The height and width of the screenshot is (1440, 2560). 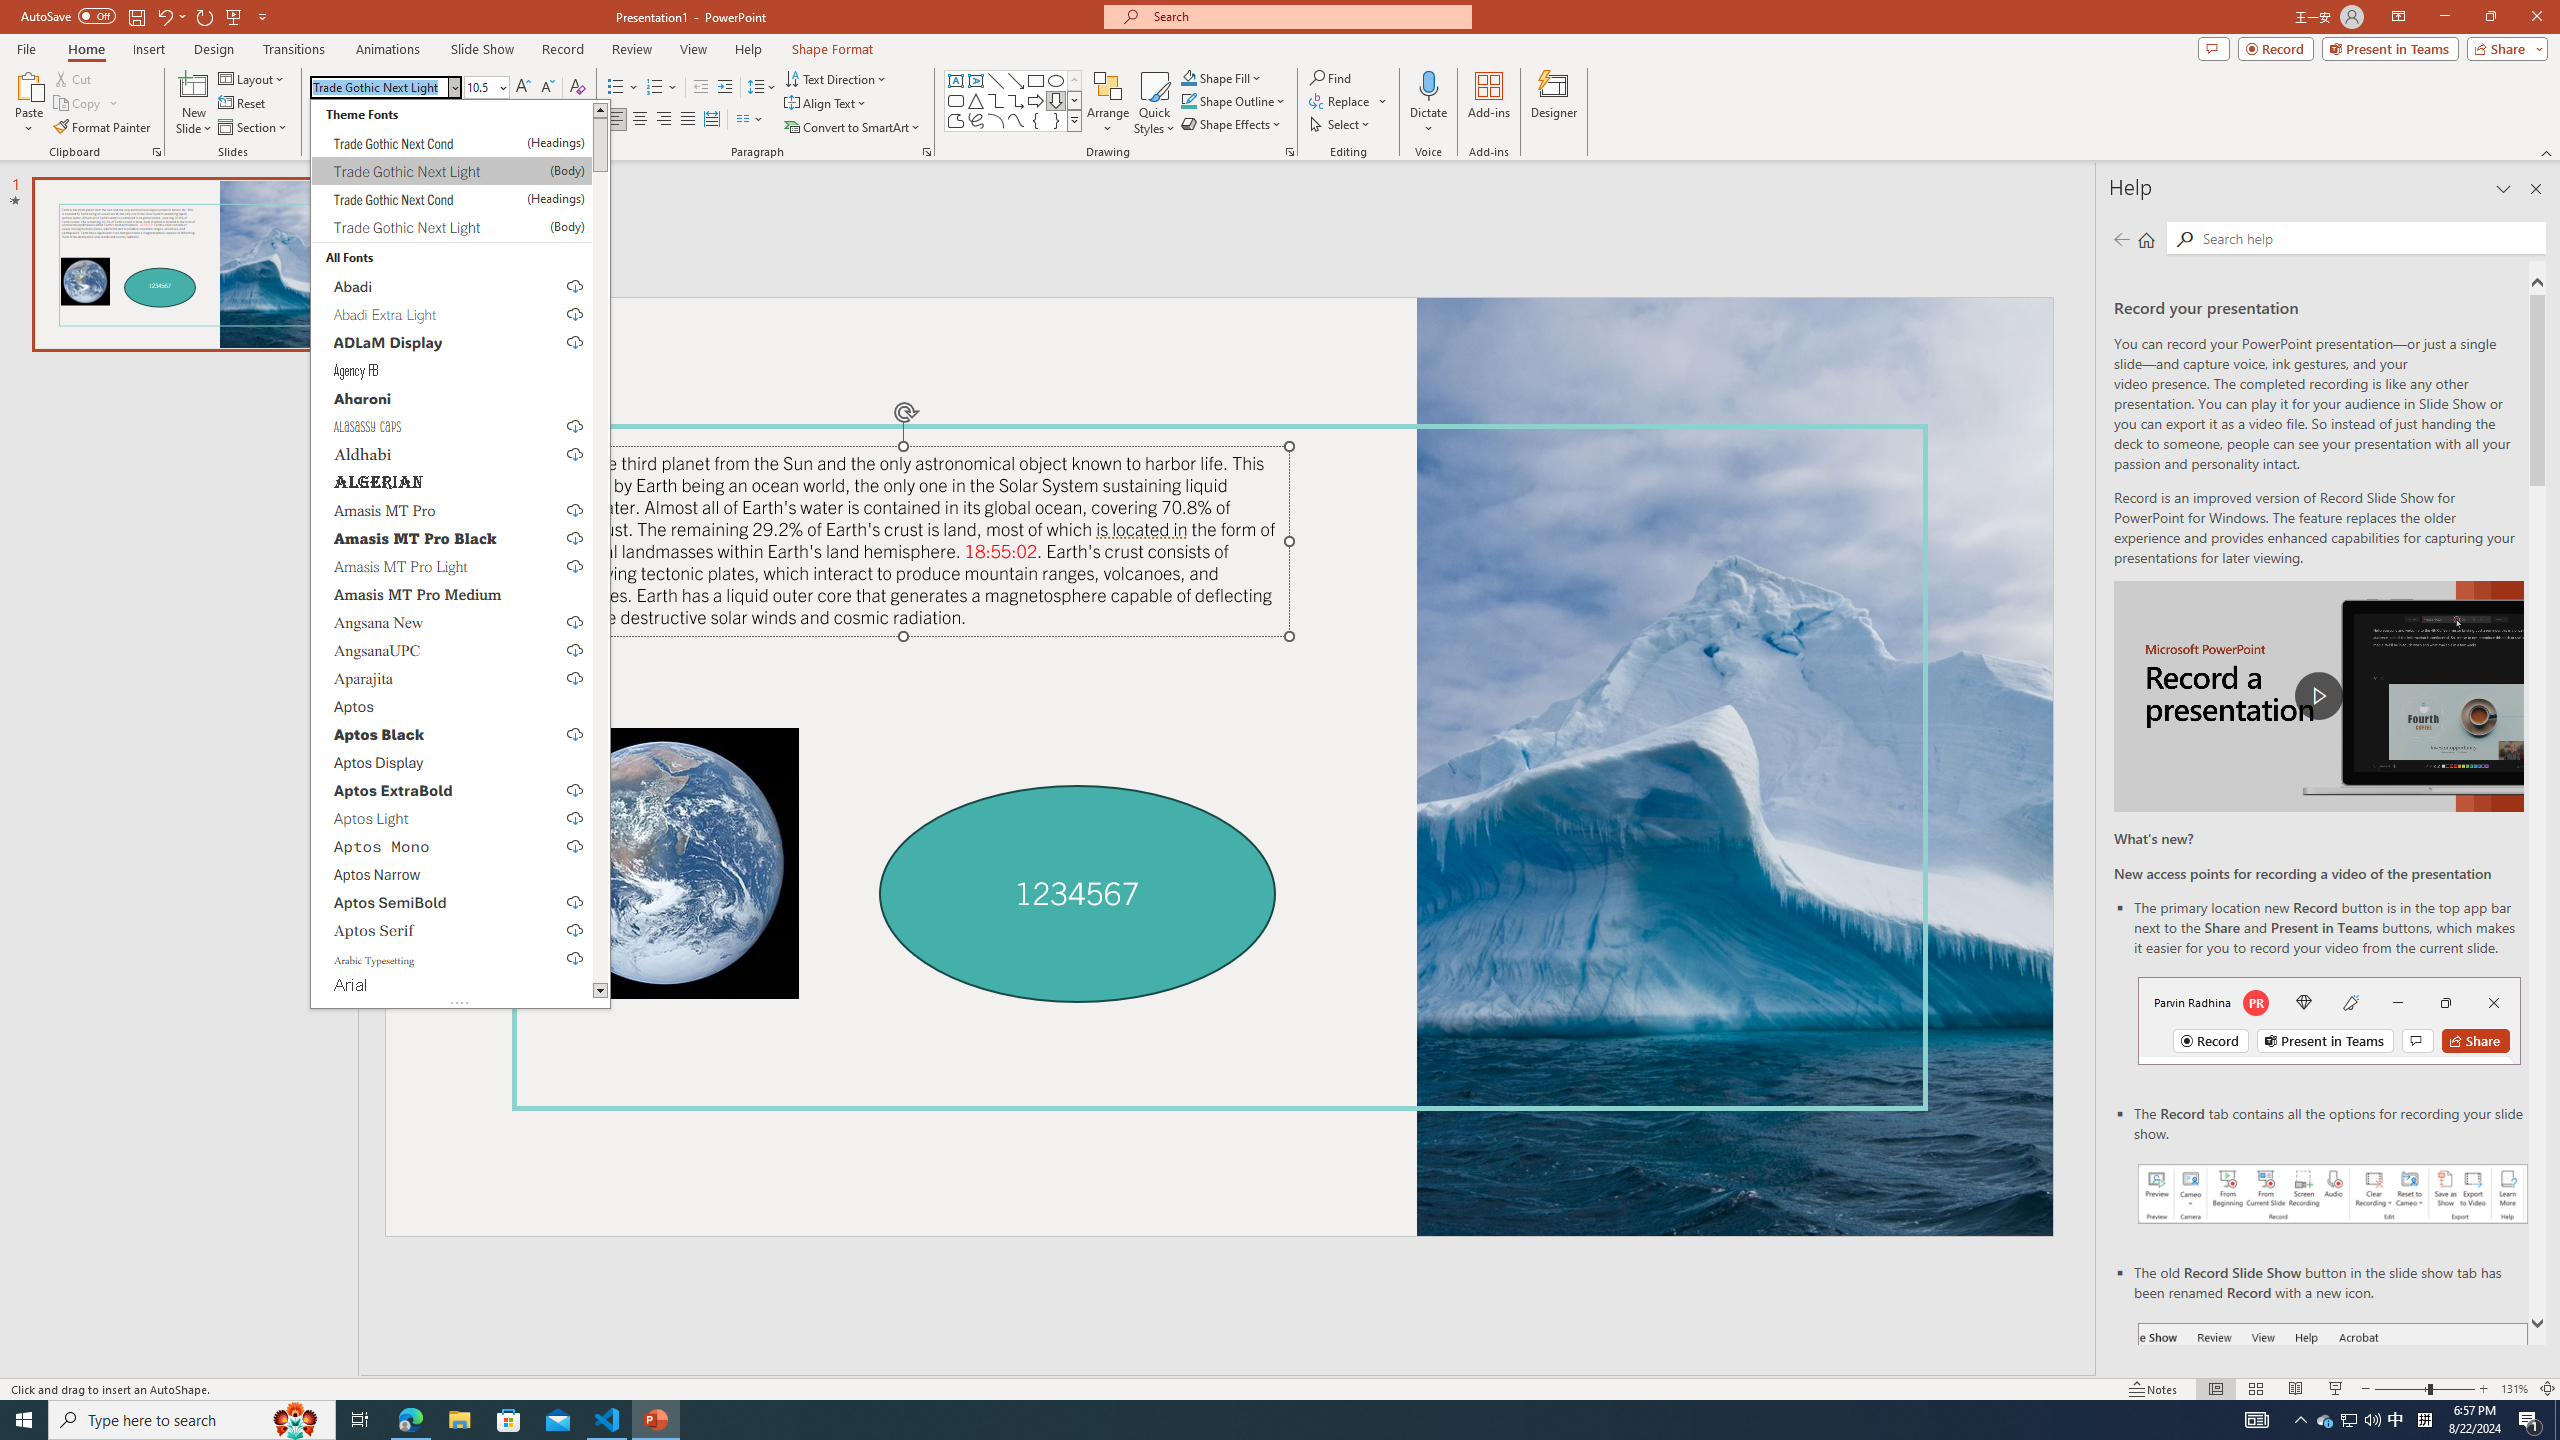 I want to click on Font, so click(x=460, y=554).